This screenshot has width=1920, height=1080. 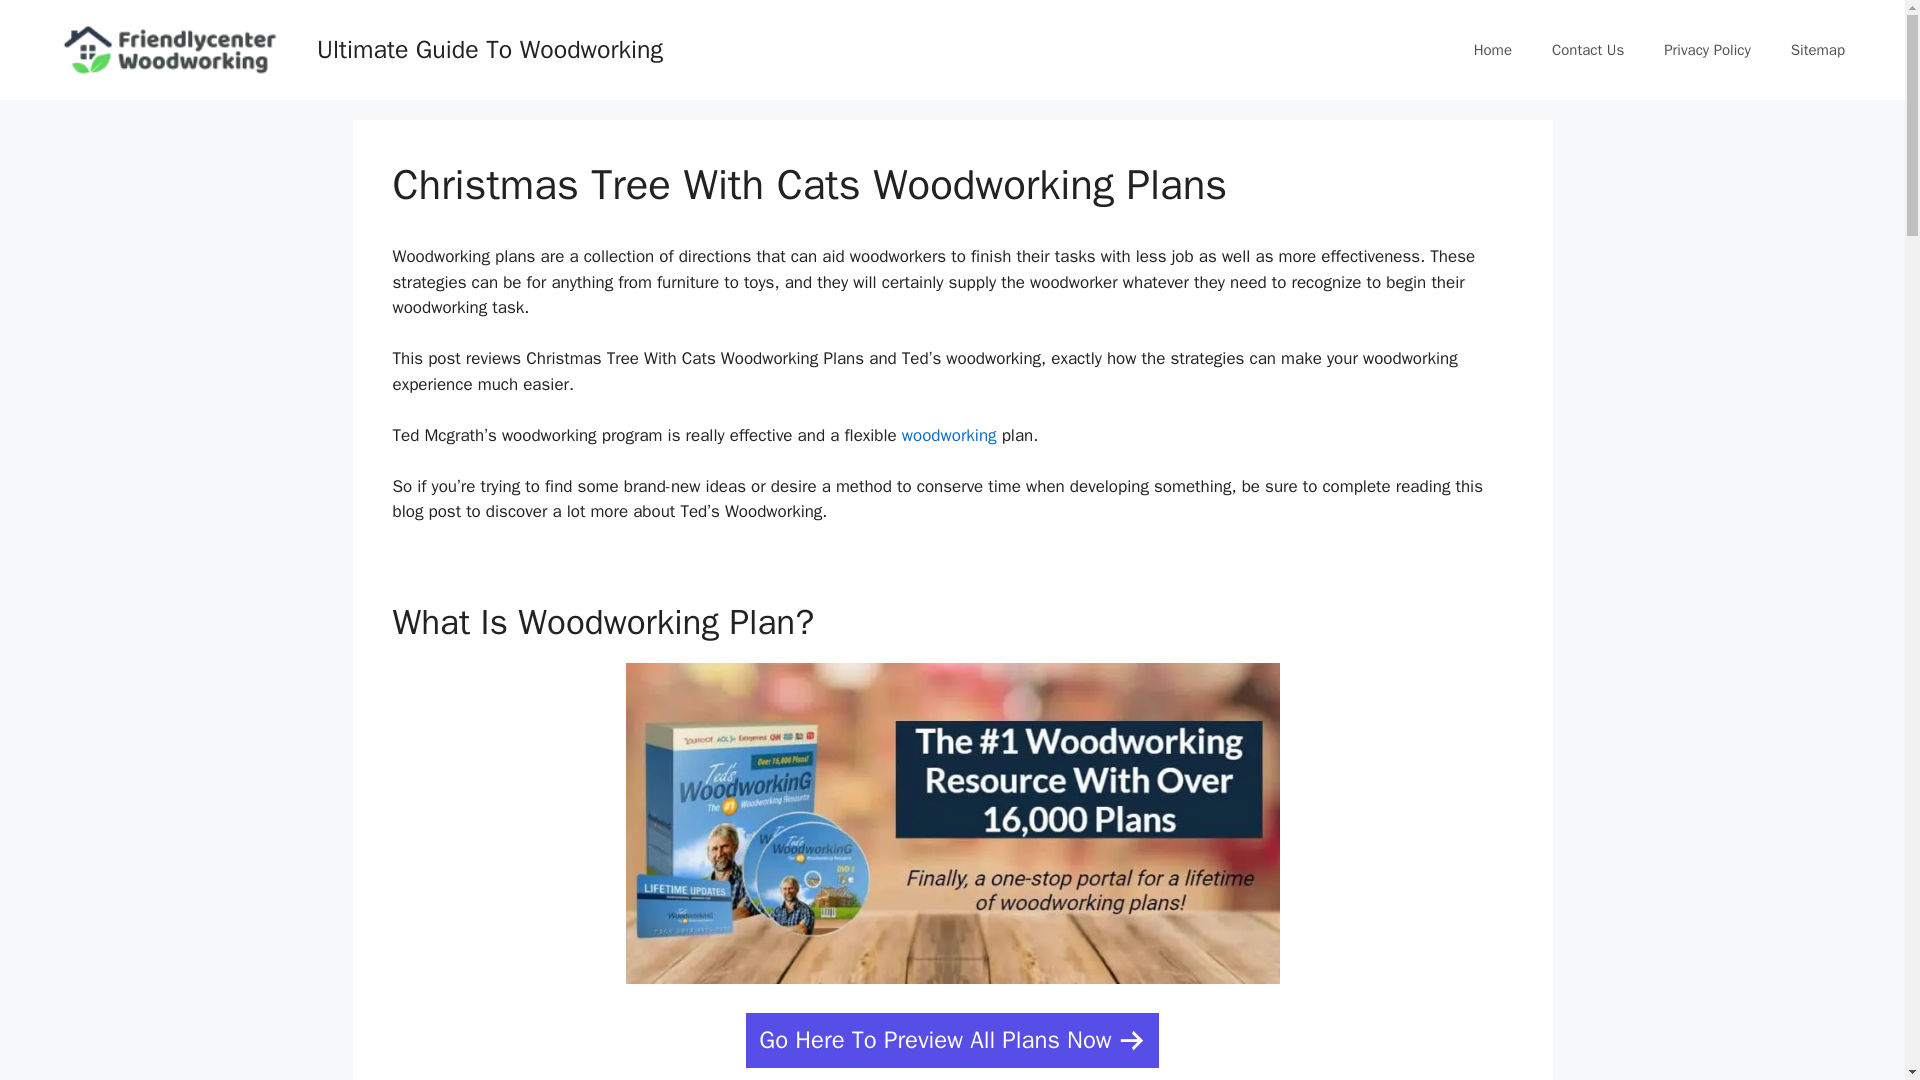 What do you see at coordinates (1492, 50) in the screenshot?
I see `Home` at bounding box center [1492, 50].